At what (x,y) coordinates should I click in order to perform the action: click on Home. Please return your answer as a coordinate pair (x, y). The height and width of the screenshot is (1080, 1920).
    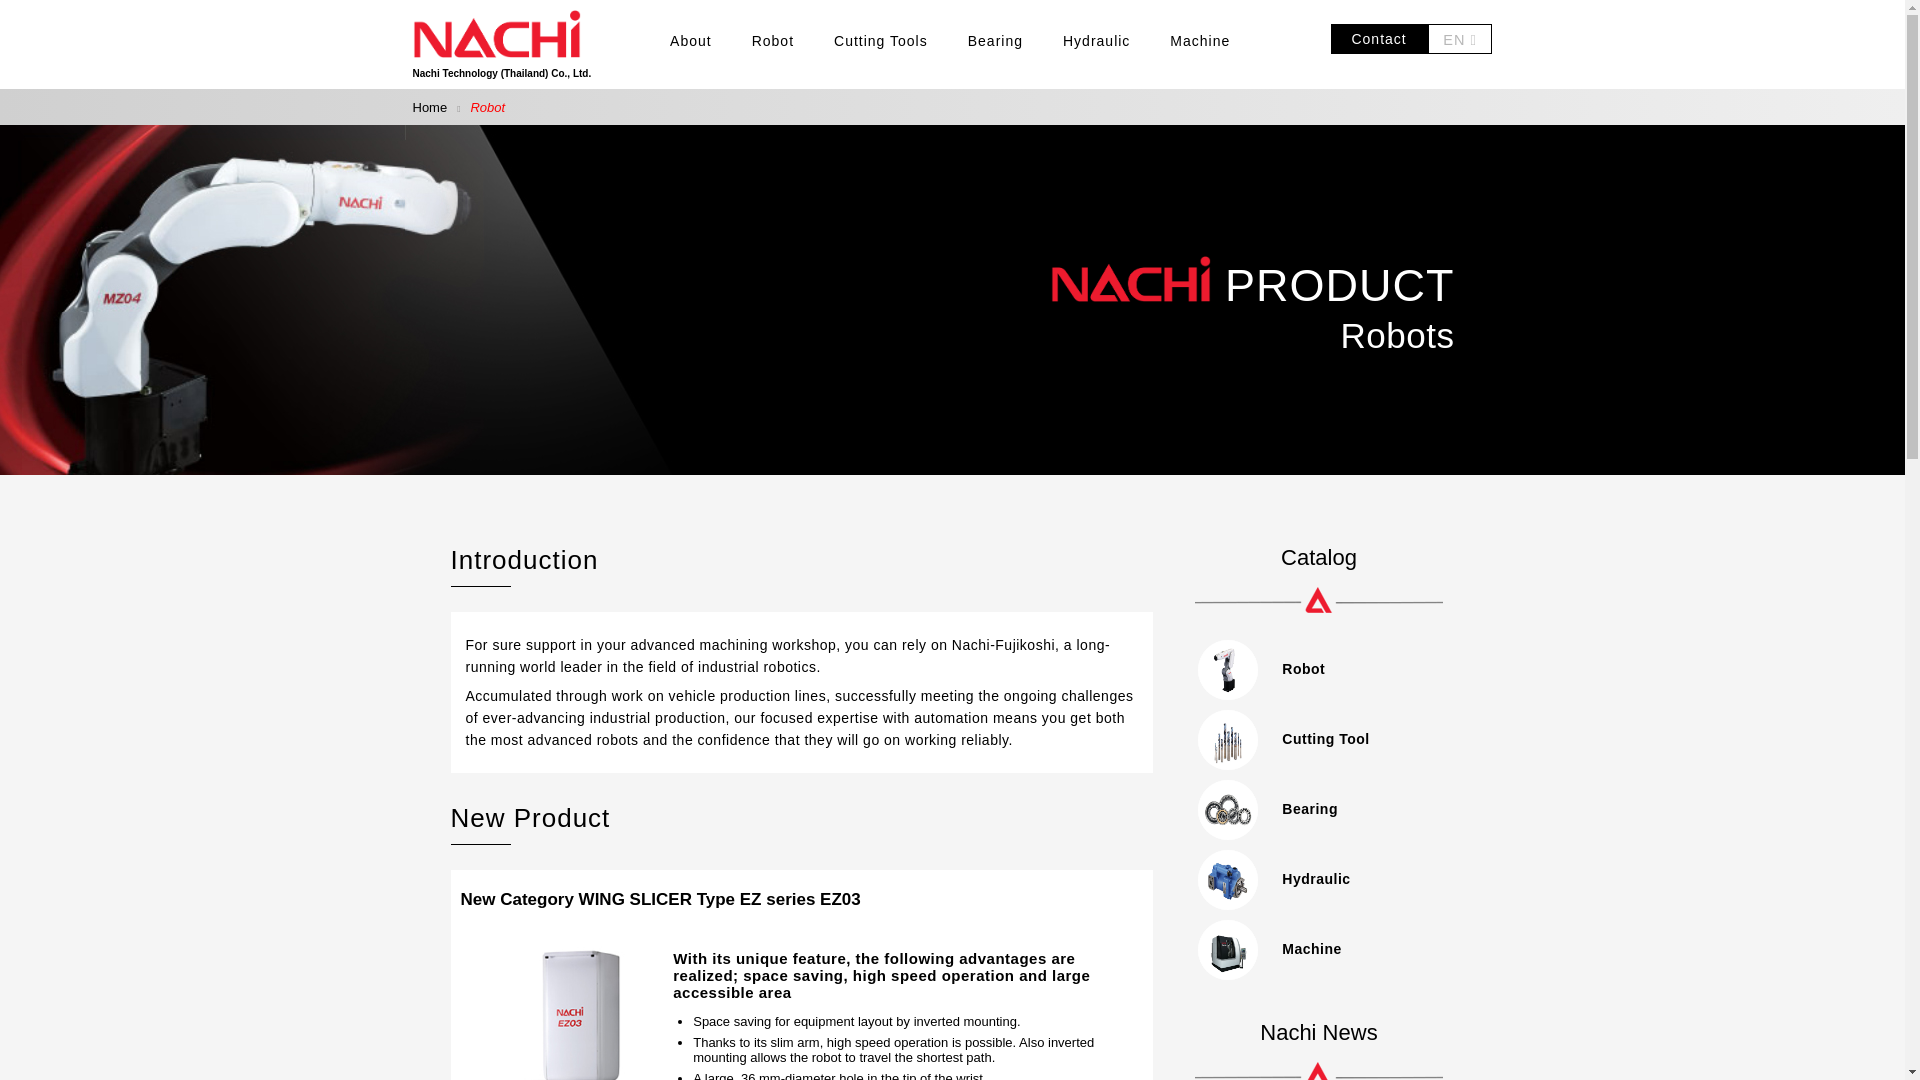
    Looking at the image, I should click on (430, 107).